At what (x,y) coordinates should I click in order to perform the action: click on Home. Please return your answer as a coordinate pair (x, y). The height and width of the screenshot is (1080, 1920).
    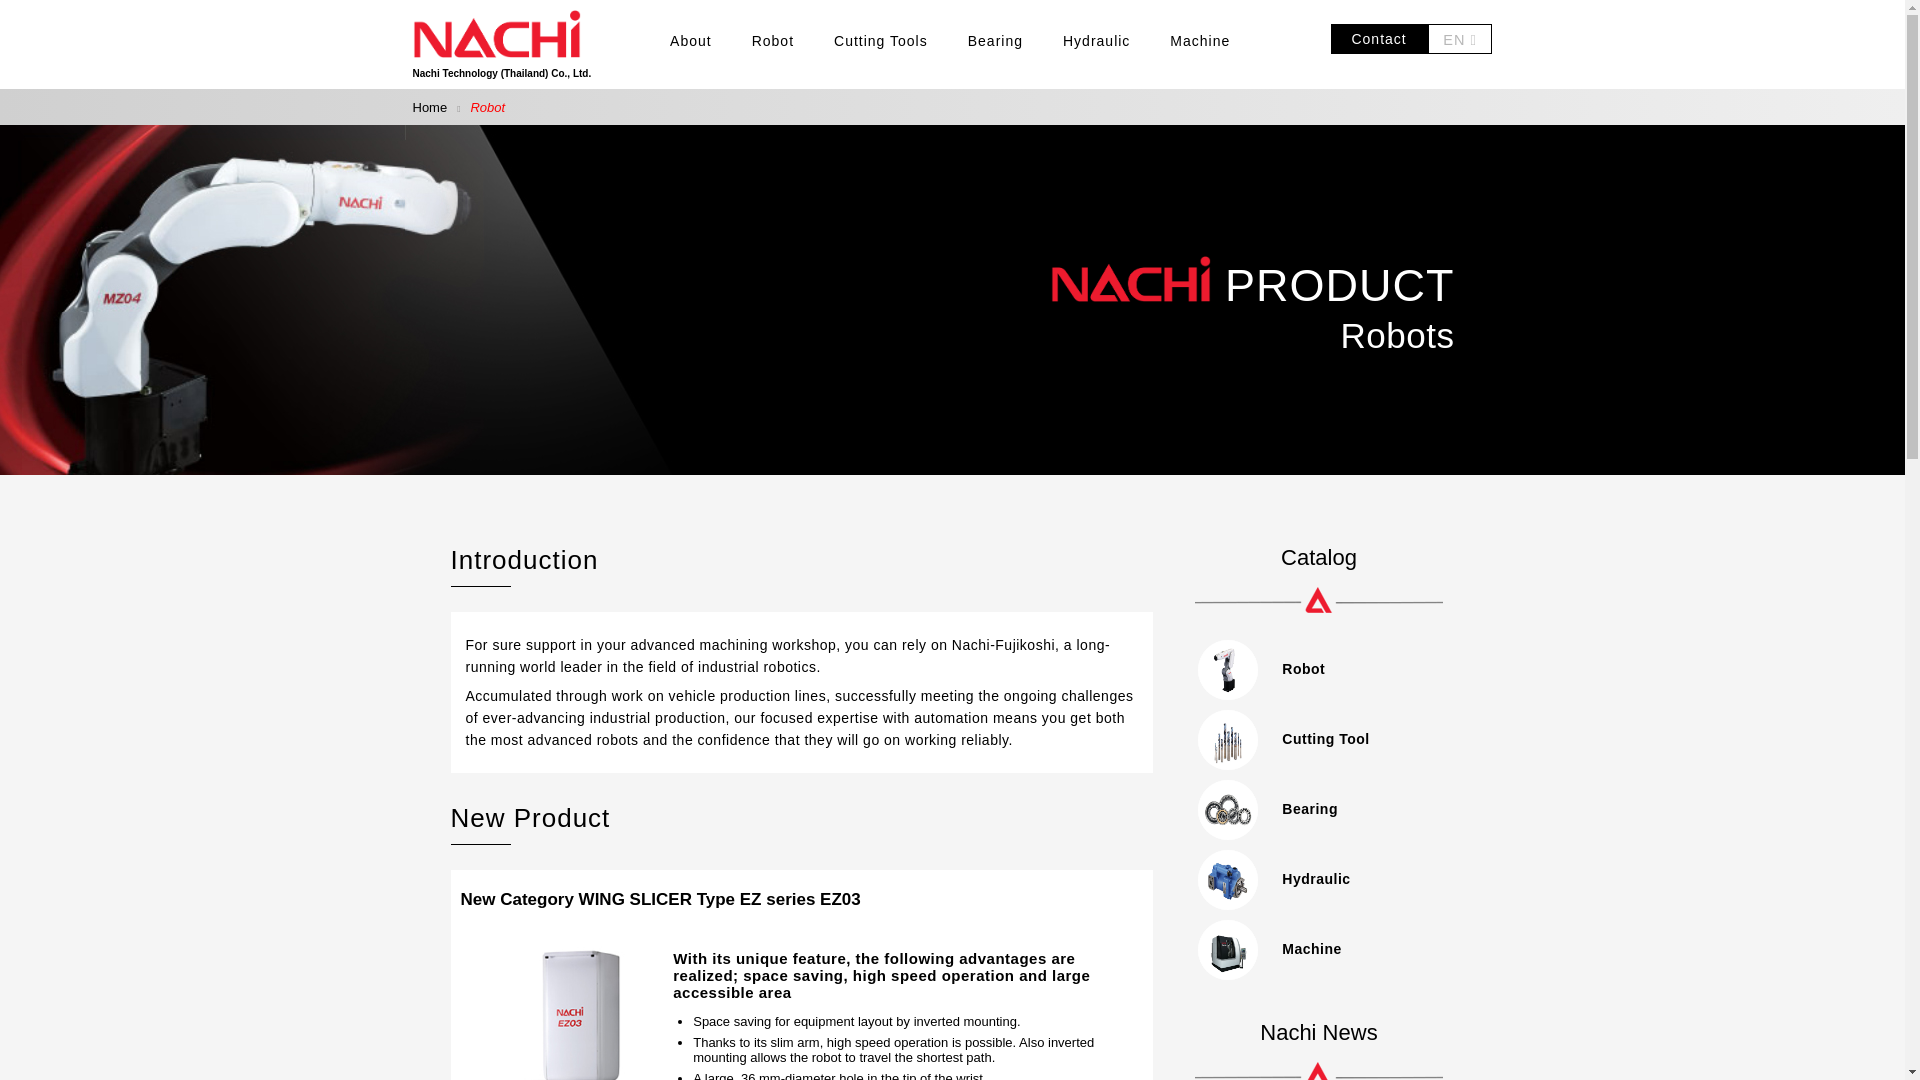
    Looking at the image, I should click on (430, 107).